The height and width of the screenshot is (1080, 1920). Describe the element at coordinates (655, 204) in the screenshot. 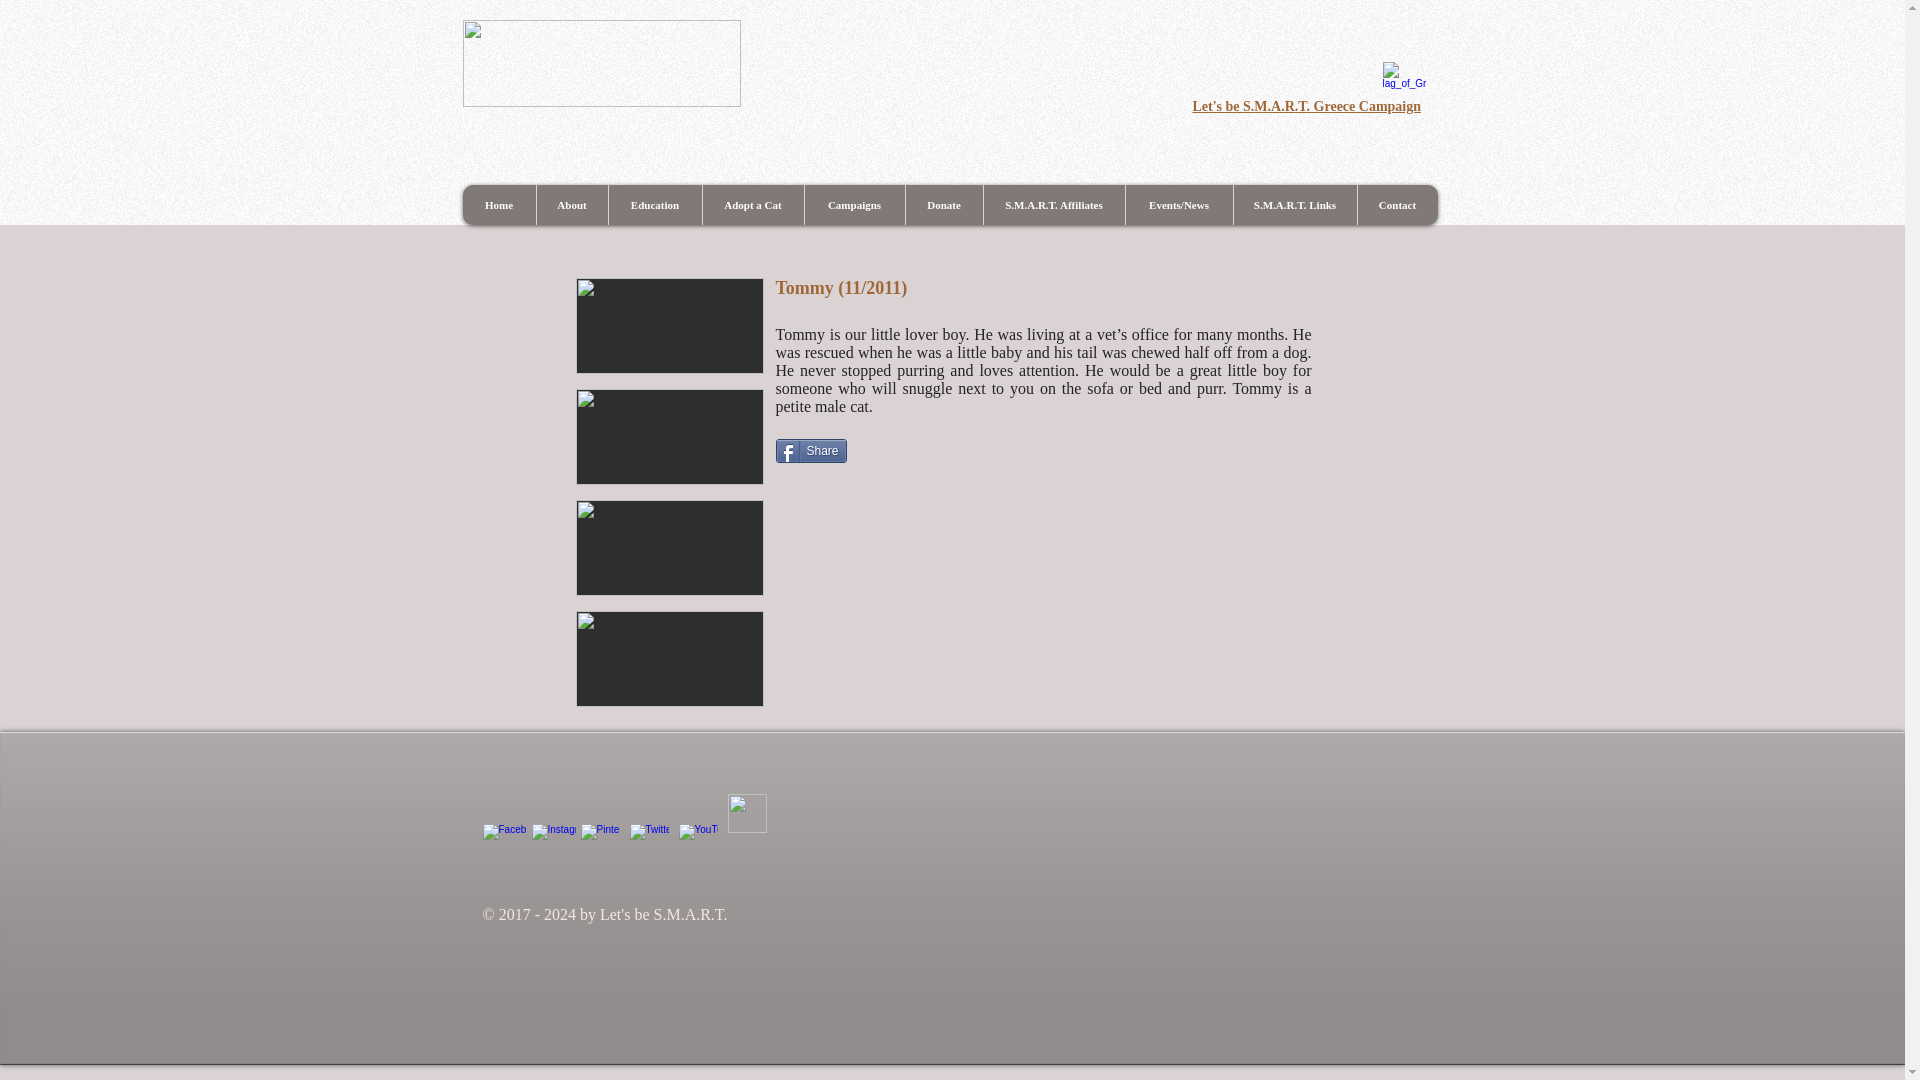

I see `Education` at that location.